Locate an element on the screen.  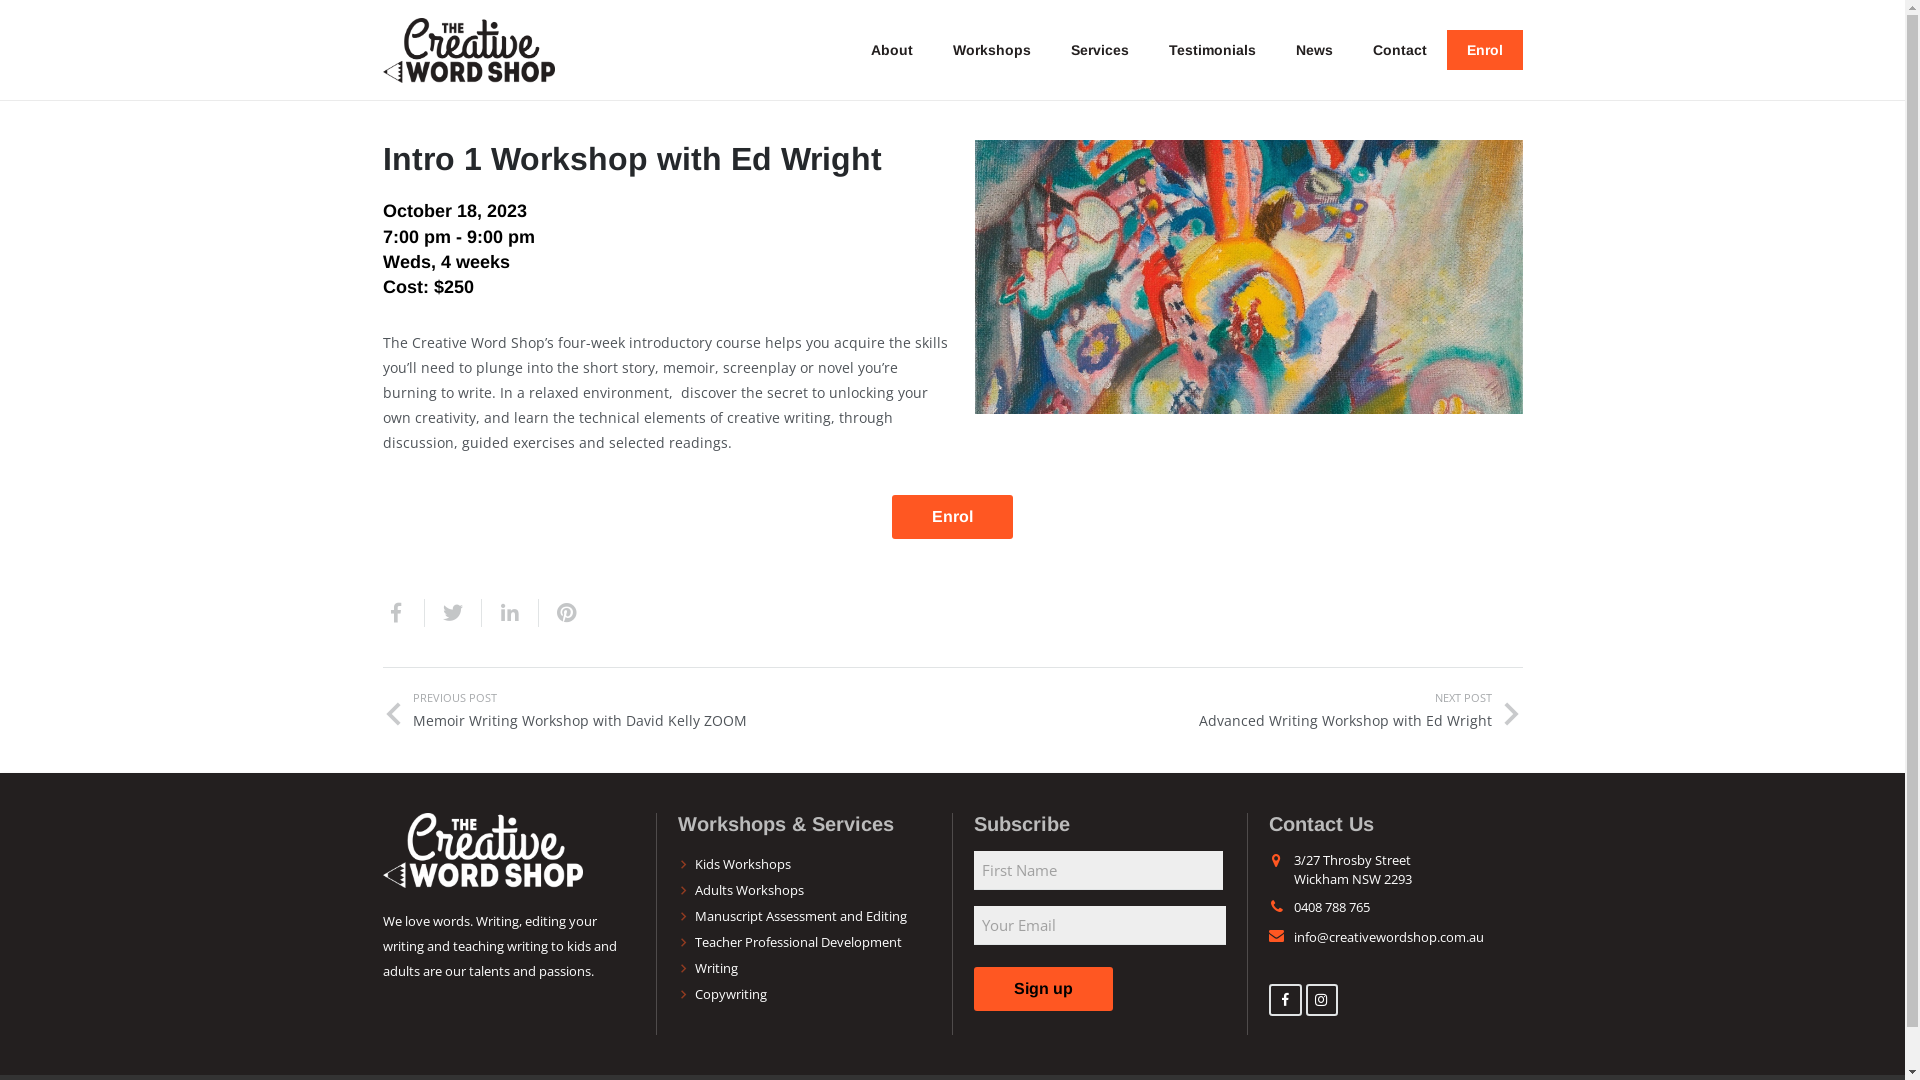
Services is located at coordinates (1100, 50).